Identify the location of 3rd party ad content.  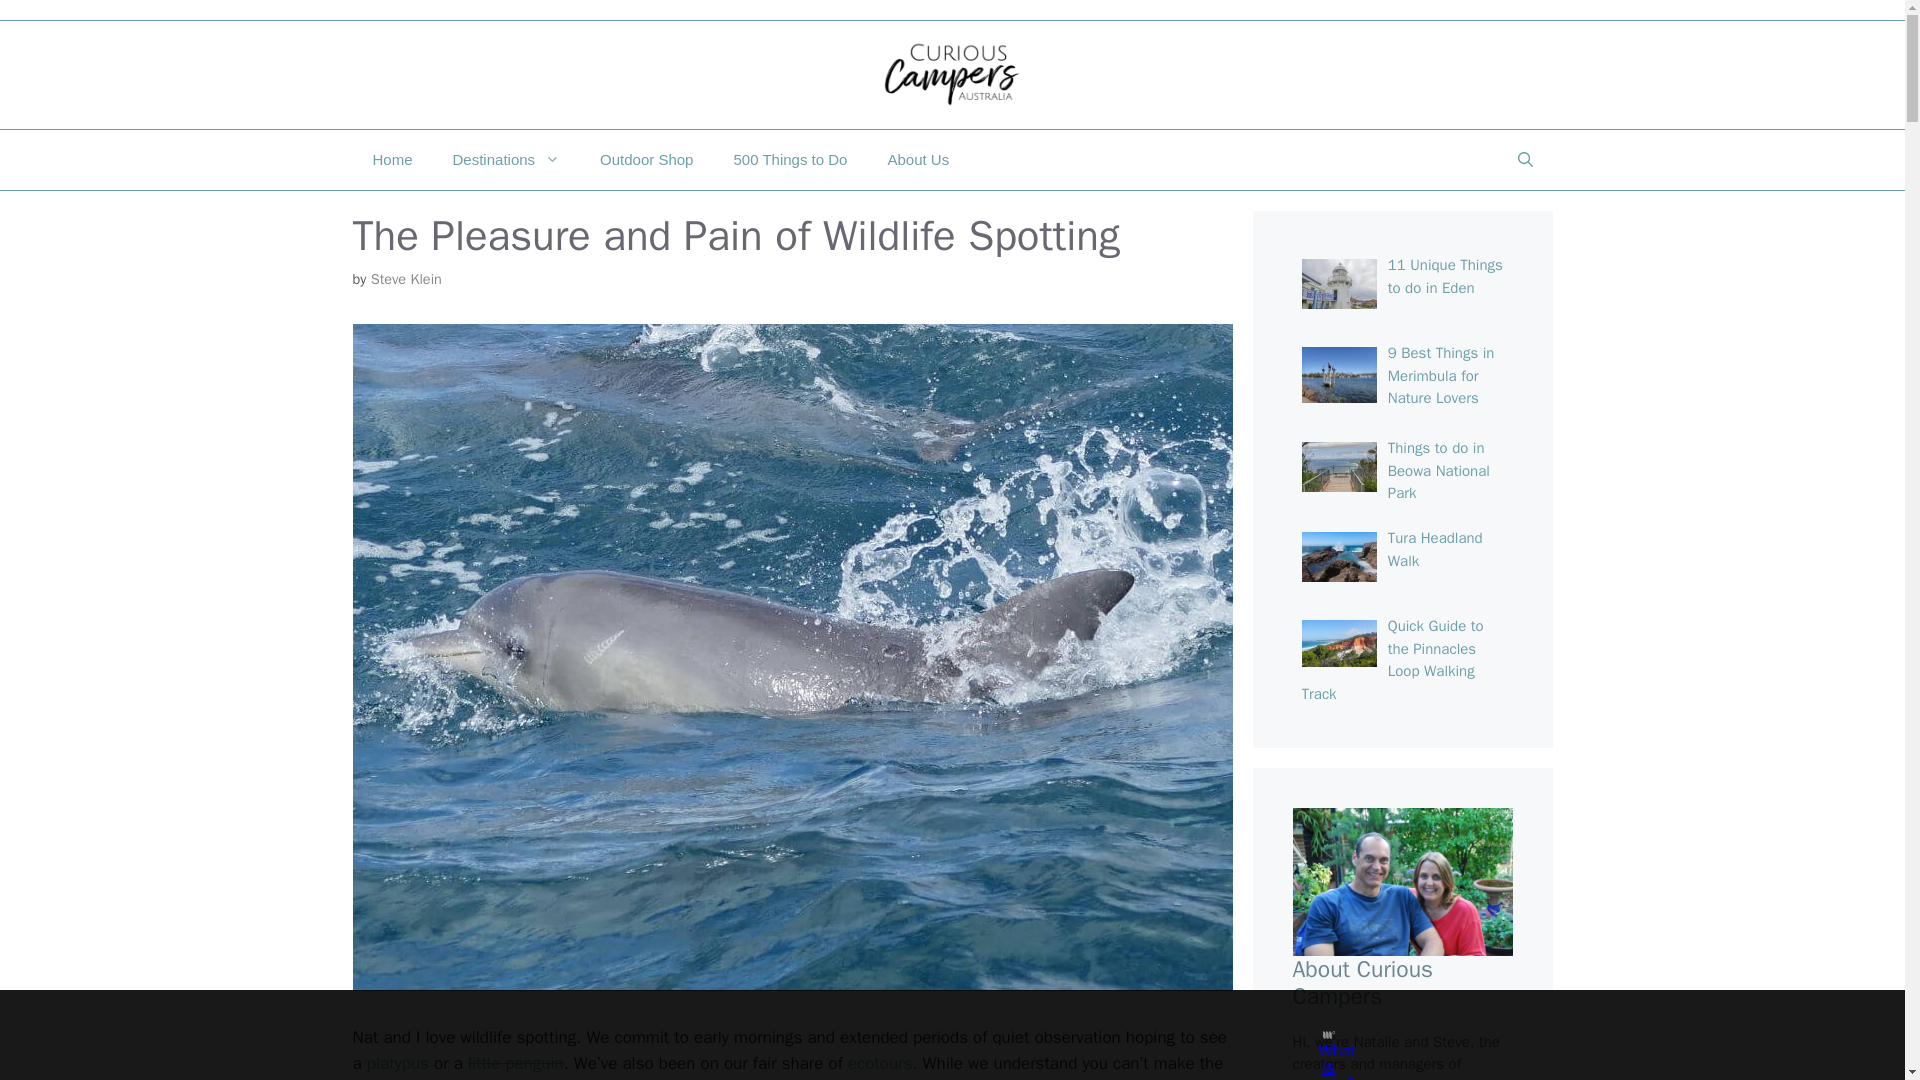
(934, 1035).